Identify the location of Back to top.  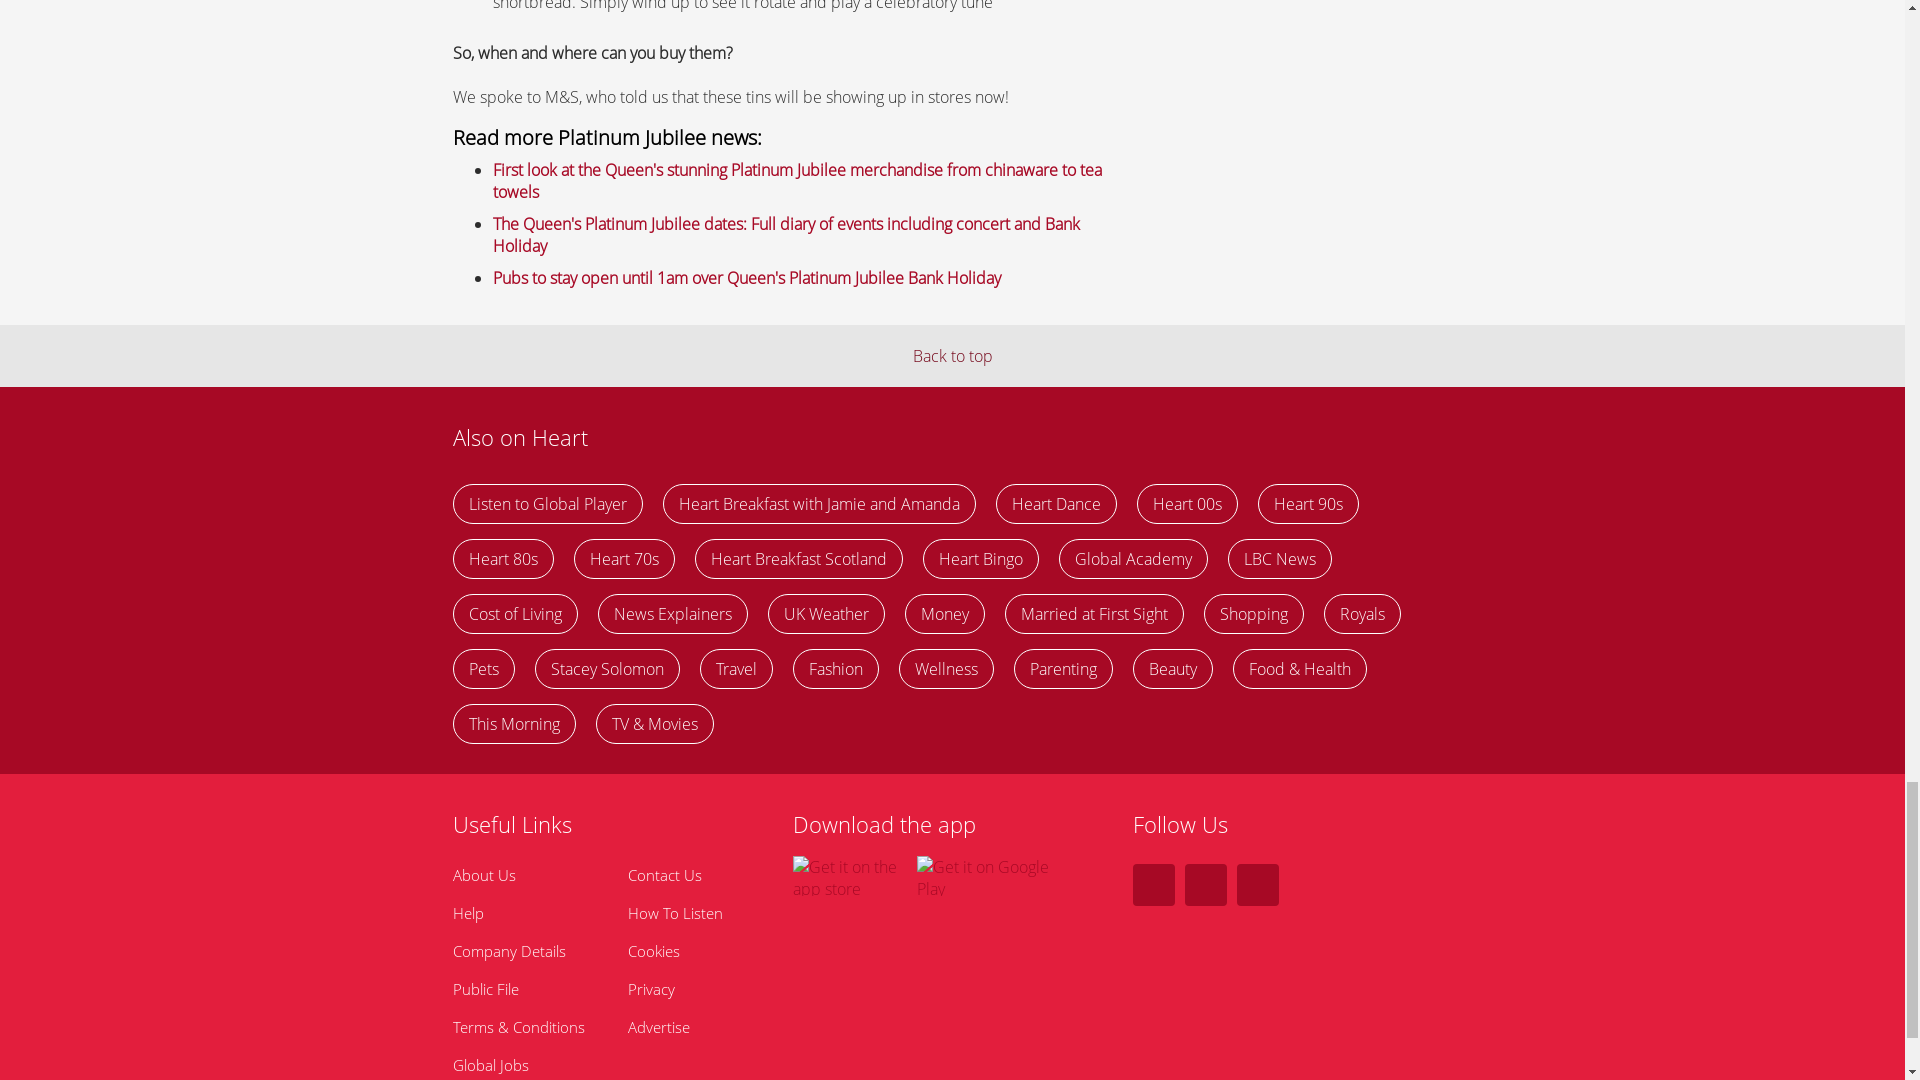
(952, 356).